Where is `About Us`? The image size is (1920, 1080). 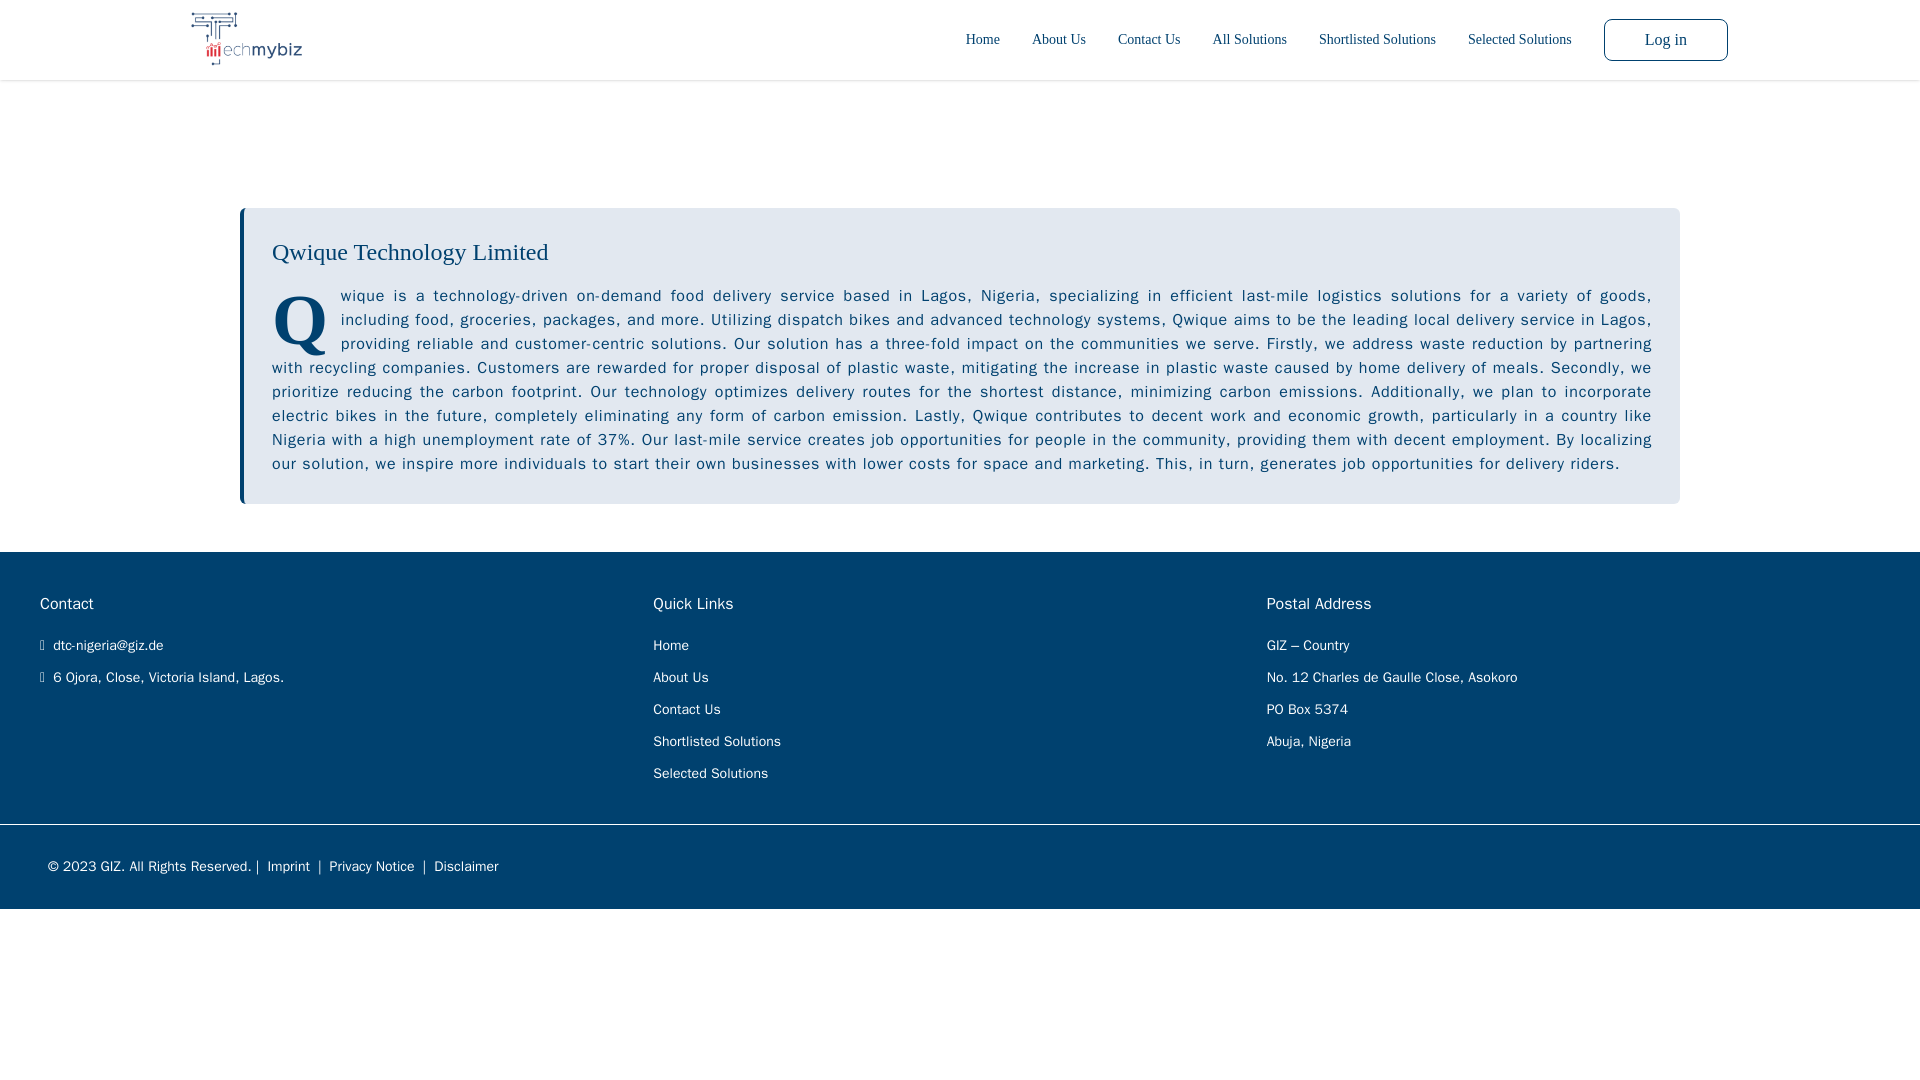
About Us is located at coordinates (680, 676).